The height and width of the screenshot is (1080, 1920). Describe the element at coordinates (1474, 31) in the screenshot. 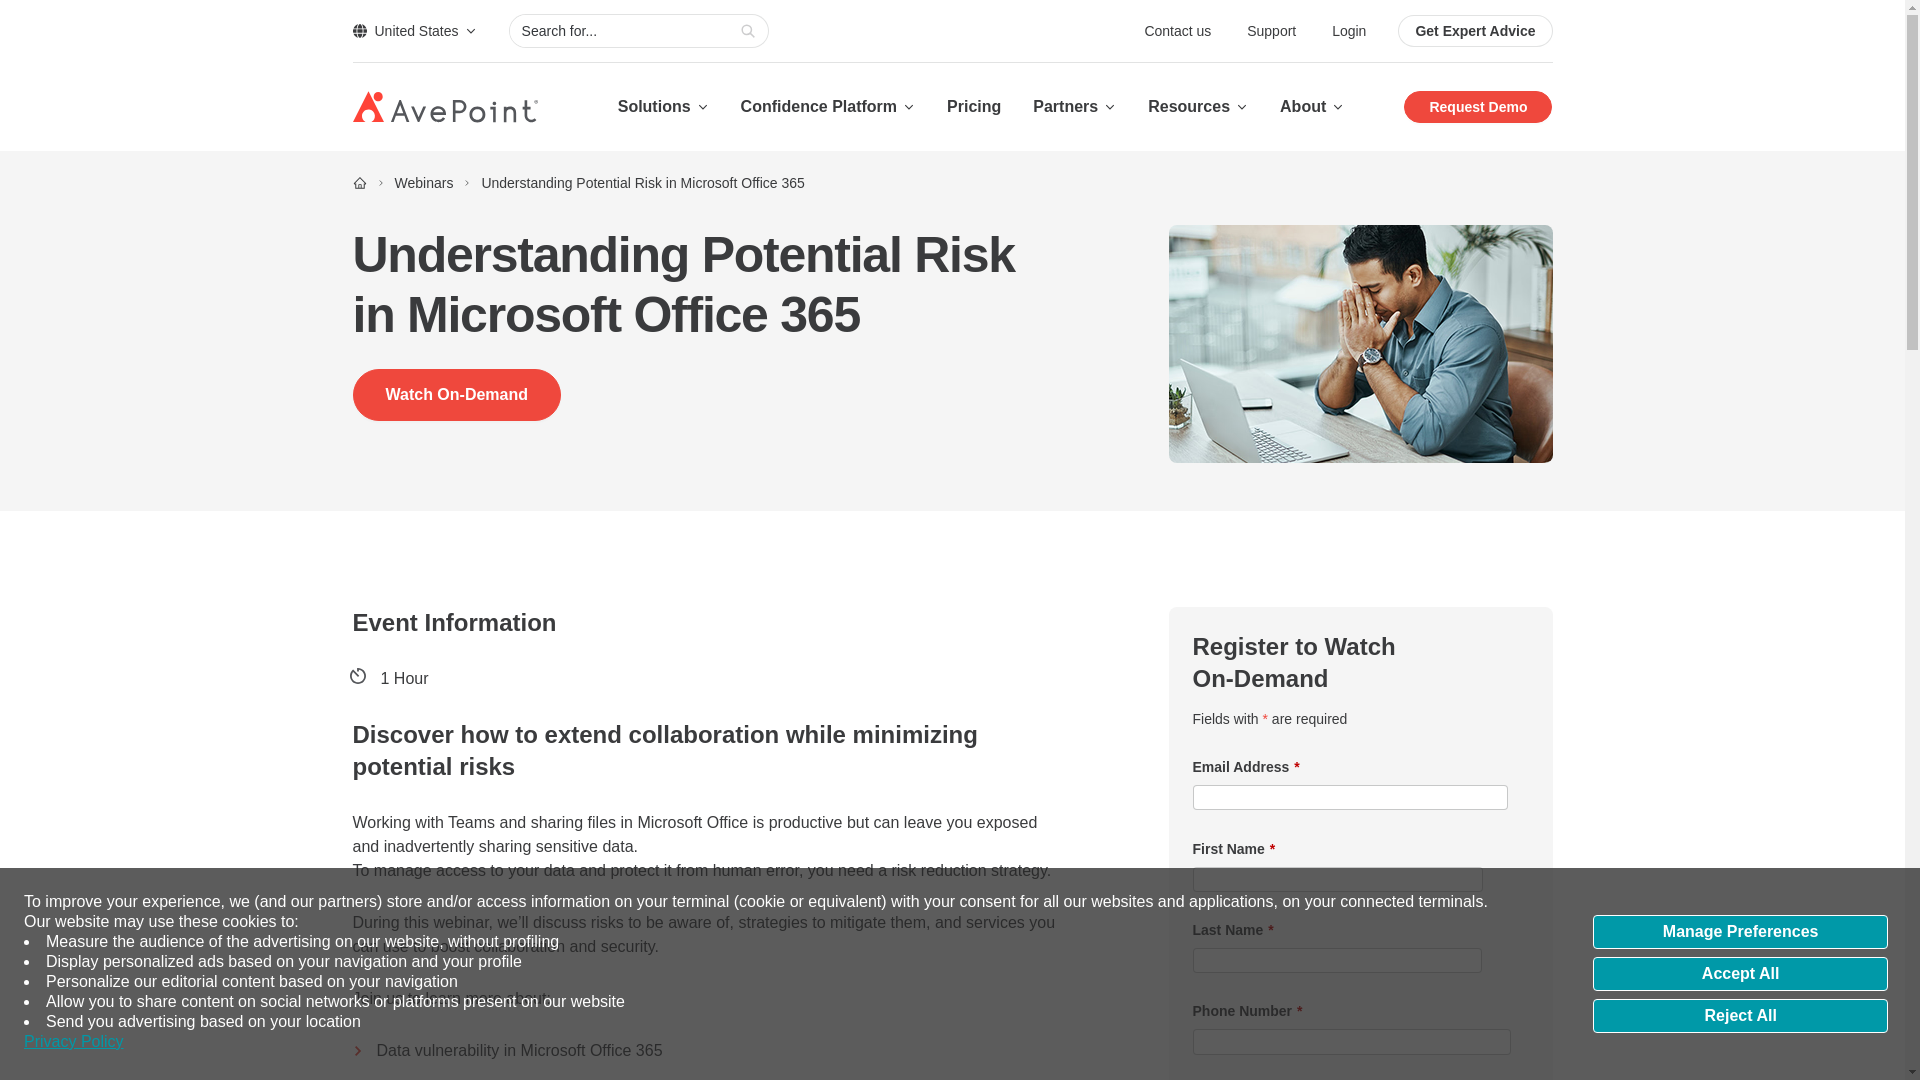

I see `Get Expert Advice` at that location.